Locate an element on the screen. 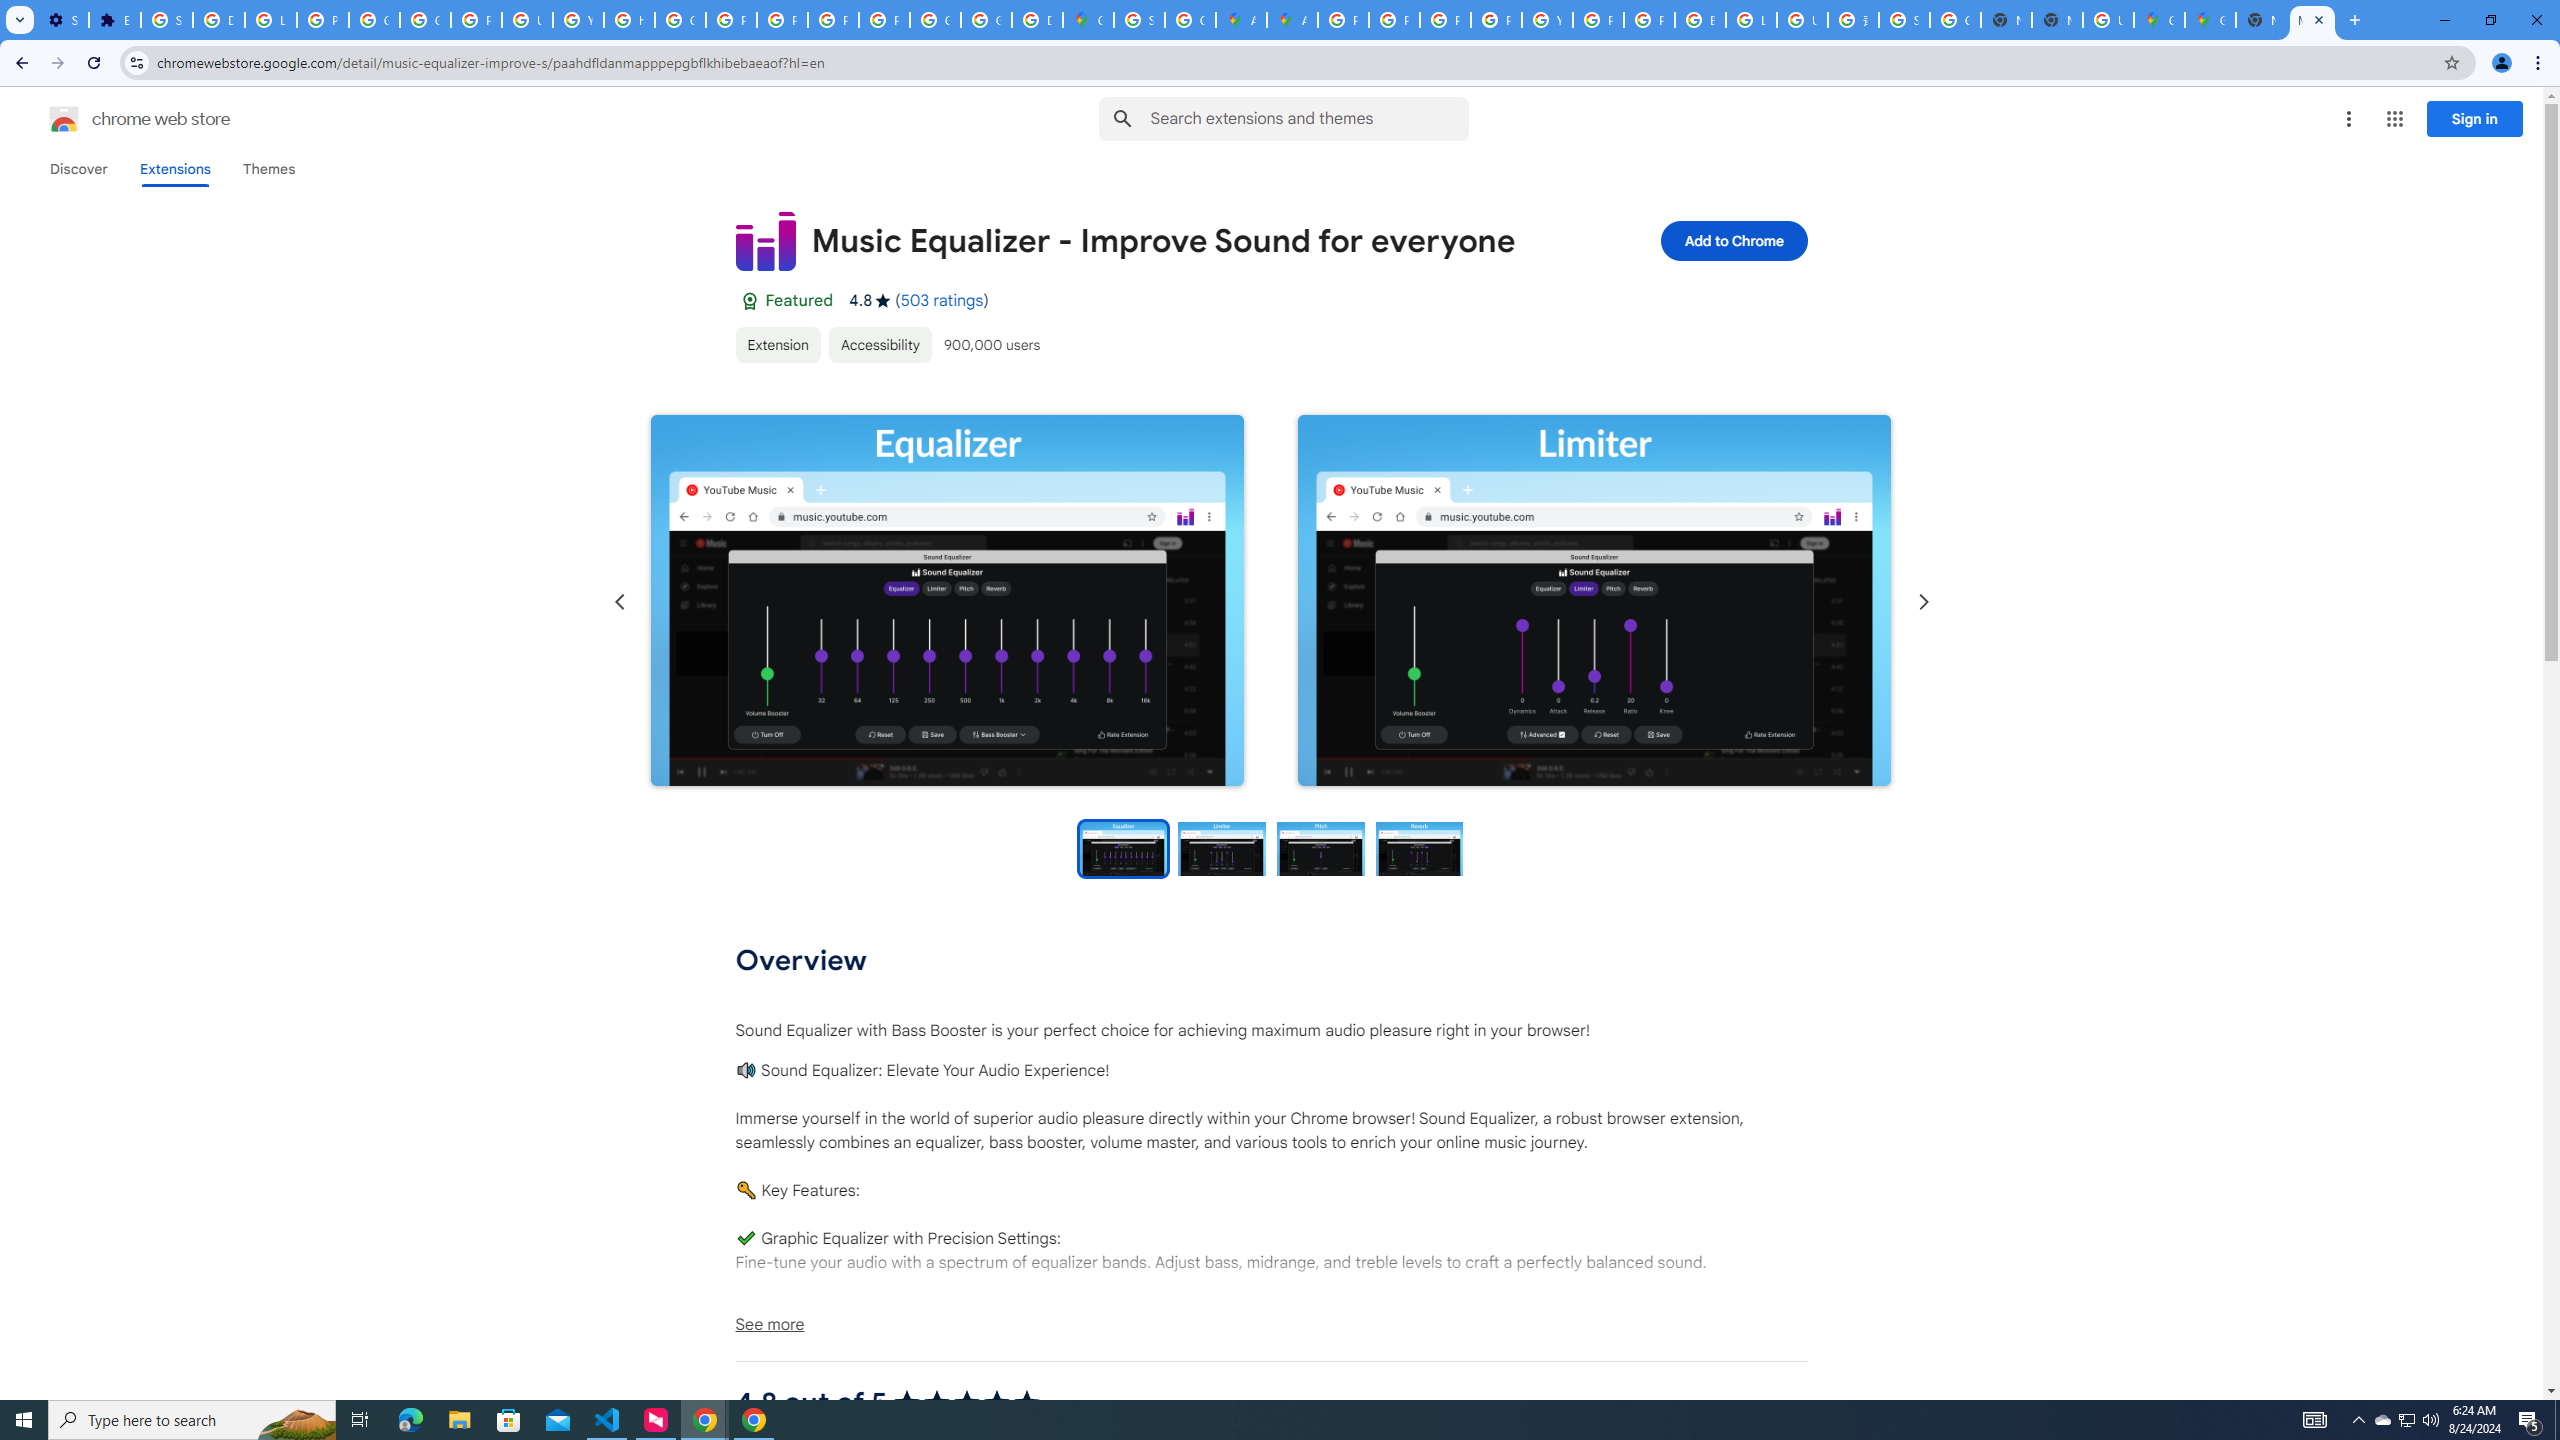 This screenshot has height=1440, width=2560. Chrome is located at coordinates (2540, 63).